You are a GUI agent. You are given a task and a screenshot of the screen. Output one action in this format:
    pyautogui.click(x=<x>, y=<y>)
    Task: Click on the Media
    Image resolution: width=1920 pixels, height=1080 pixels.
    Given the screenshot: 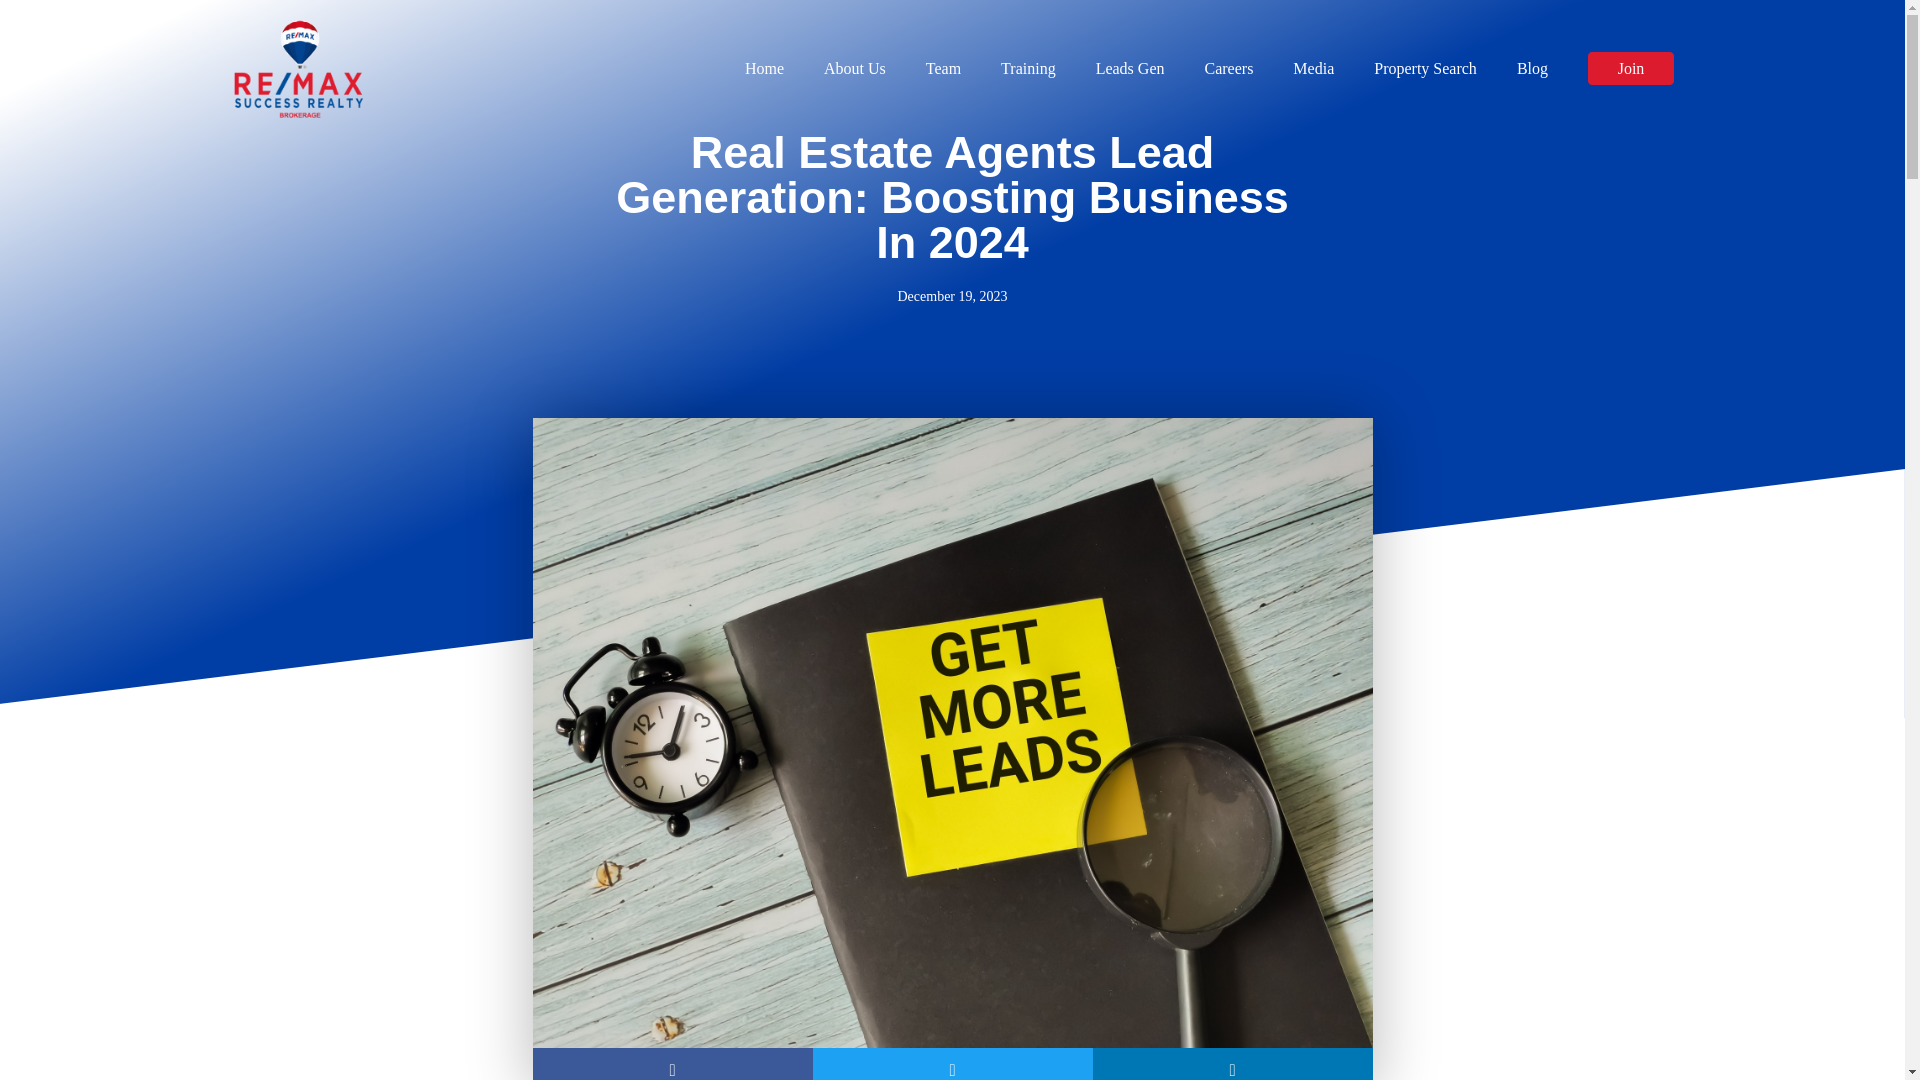 What is the action you would take?
    pyautogui.click(x=1313, y=69)
    